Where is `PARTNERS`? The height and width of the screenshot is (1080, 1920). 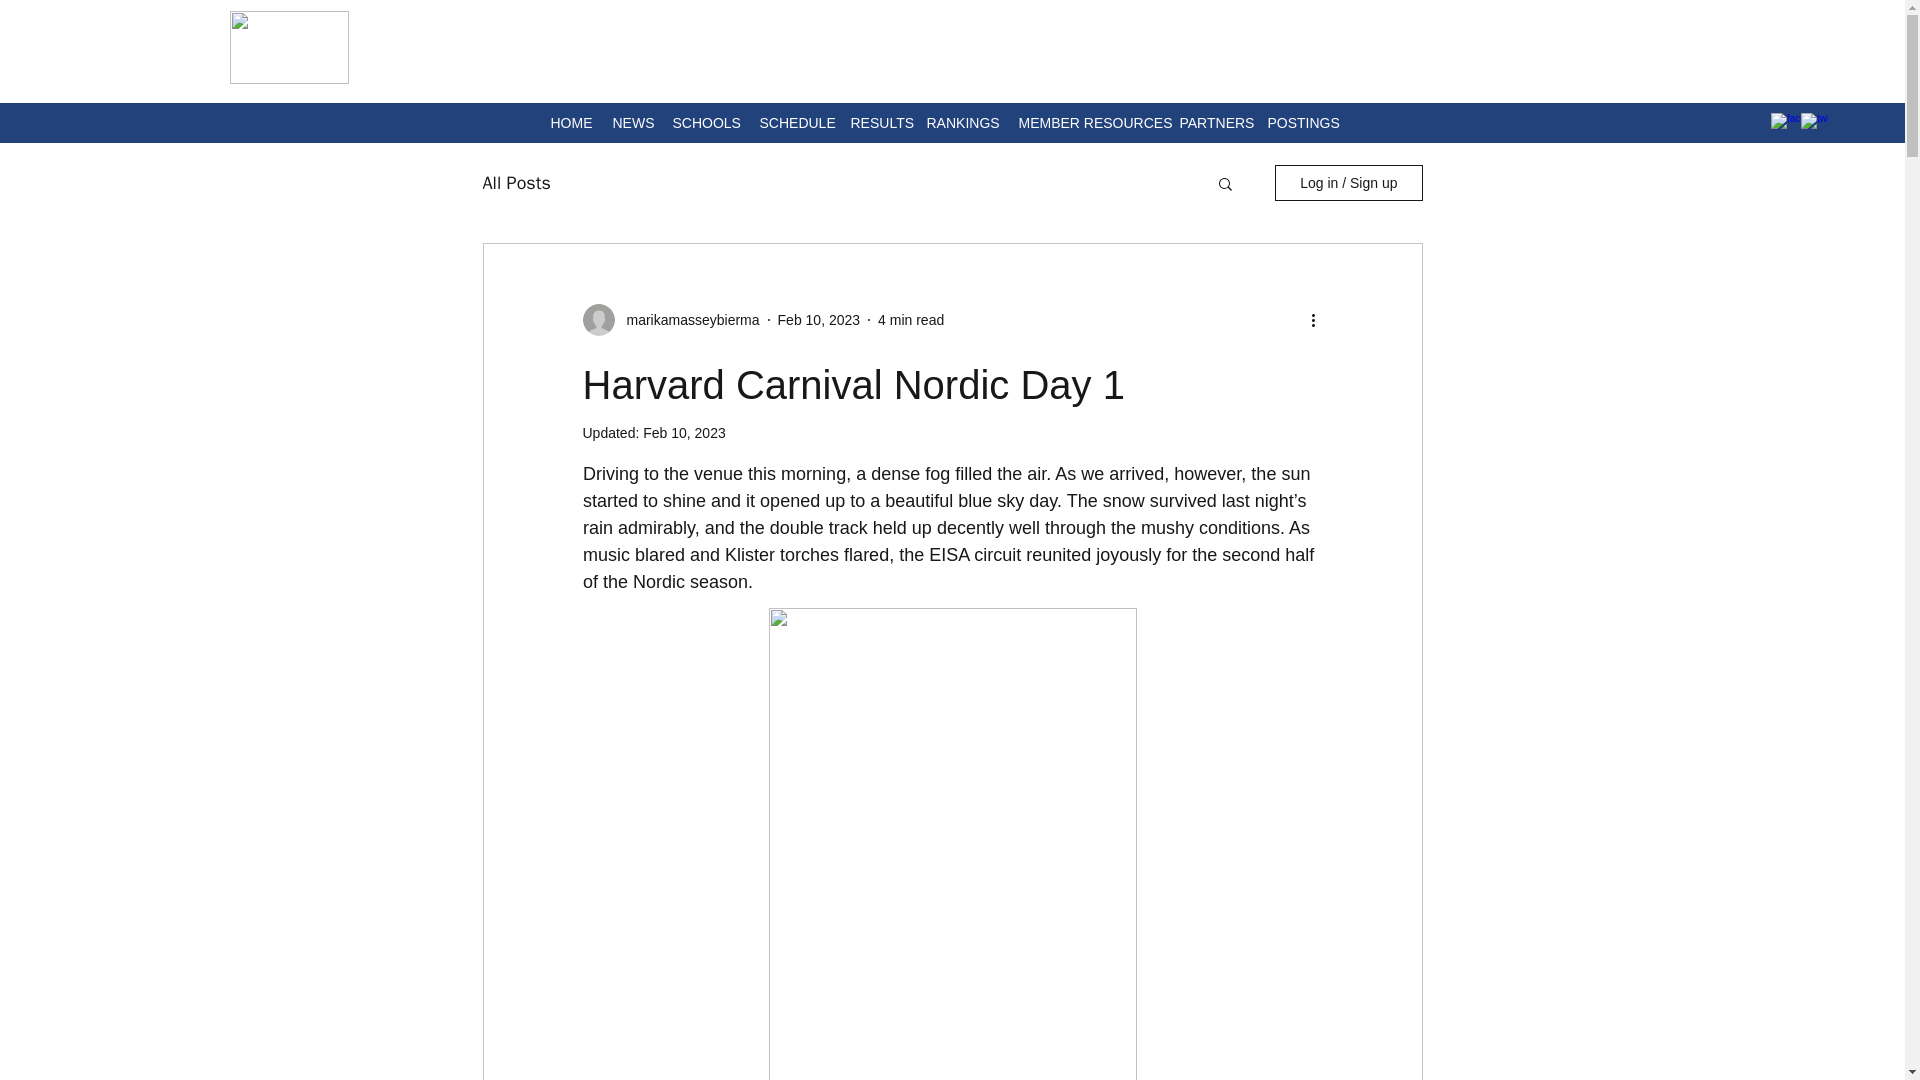
PARTNERS is located at coordinates (1213, 123).